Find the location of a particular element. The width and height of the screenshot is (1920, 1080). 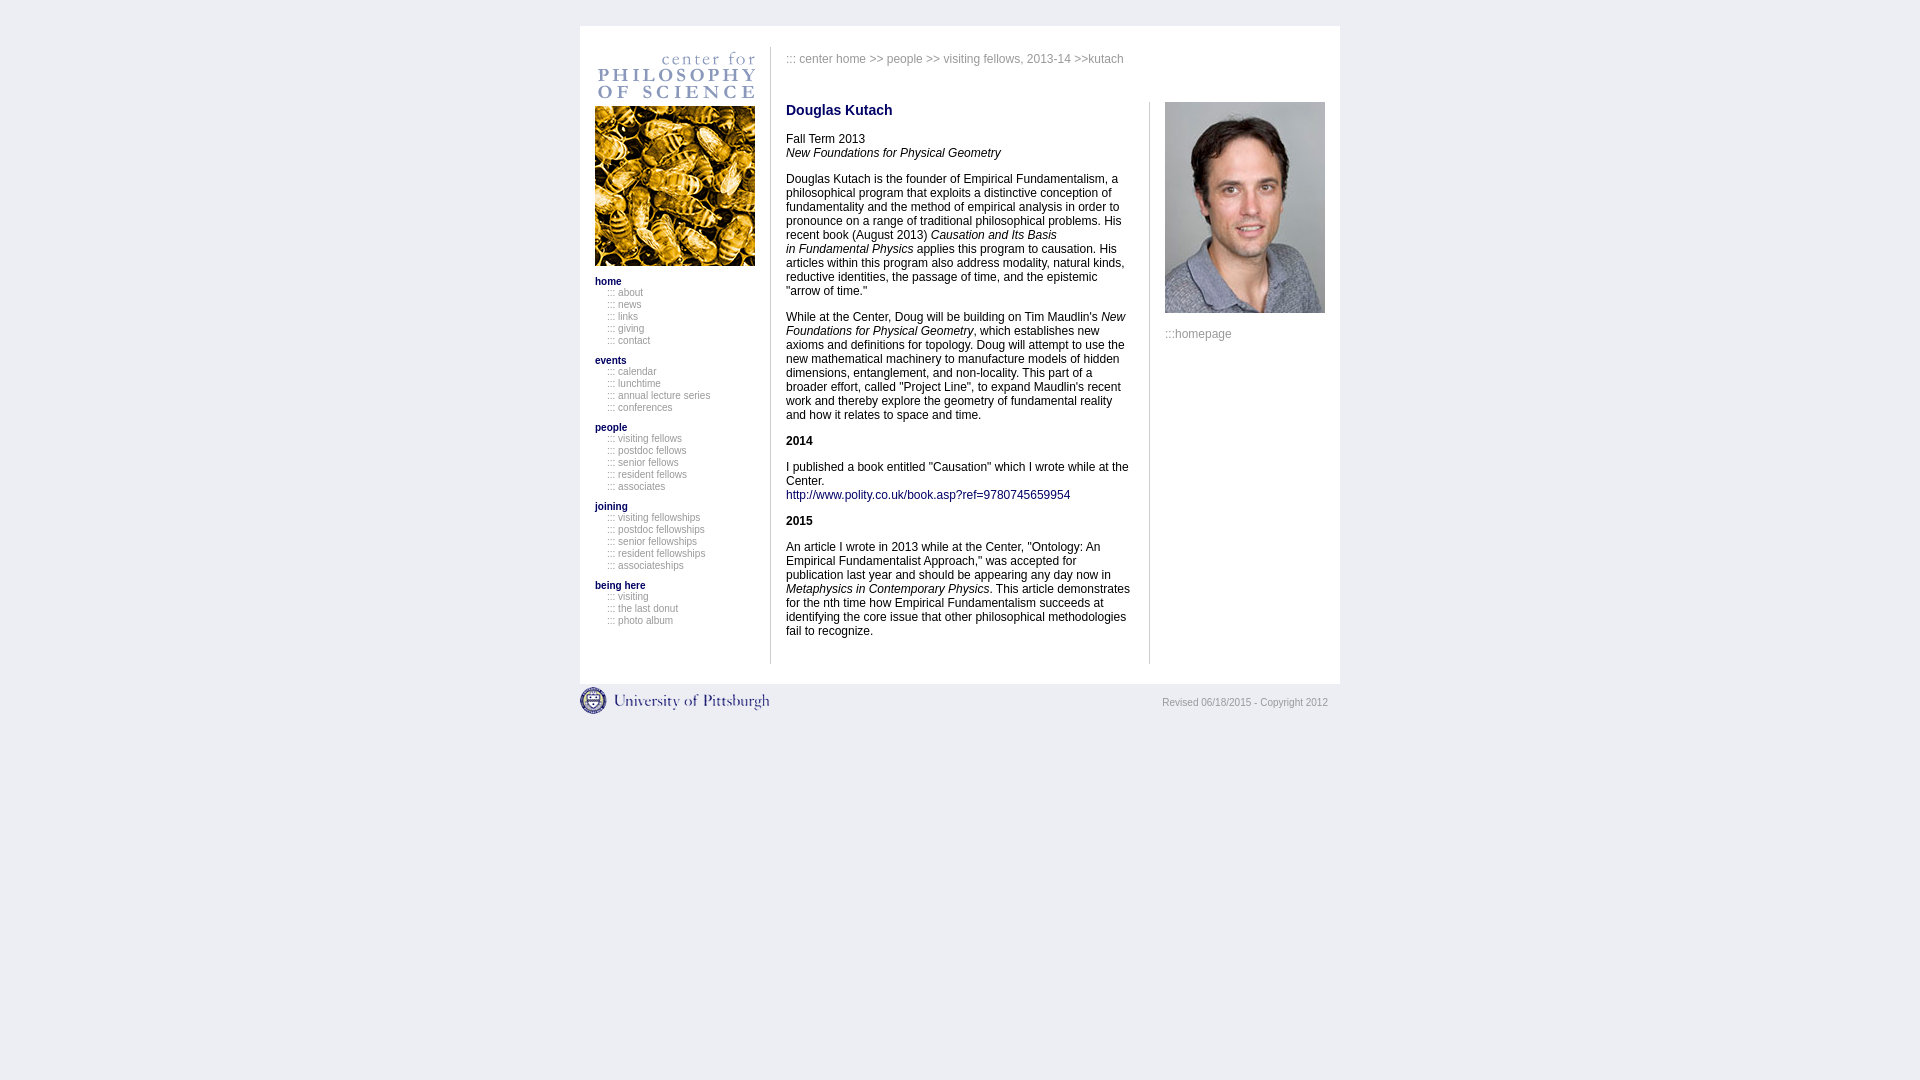

::: lunchtime is located at coordinates (633, 383).